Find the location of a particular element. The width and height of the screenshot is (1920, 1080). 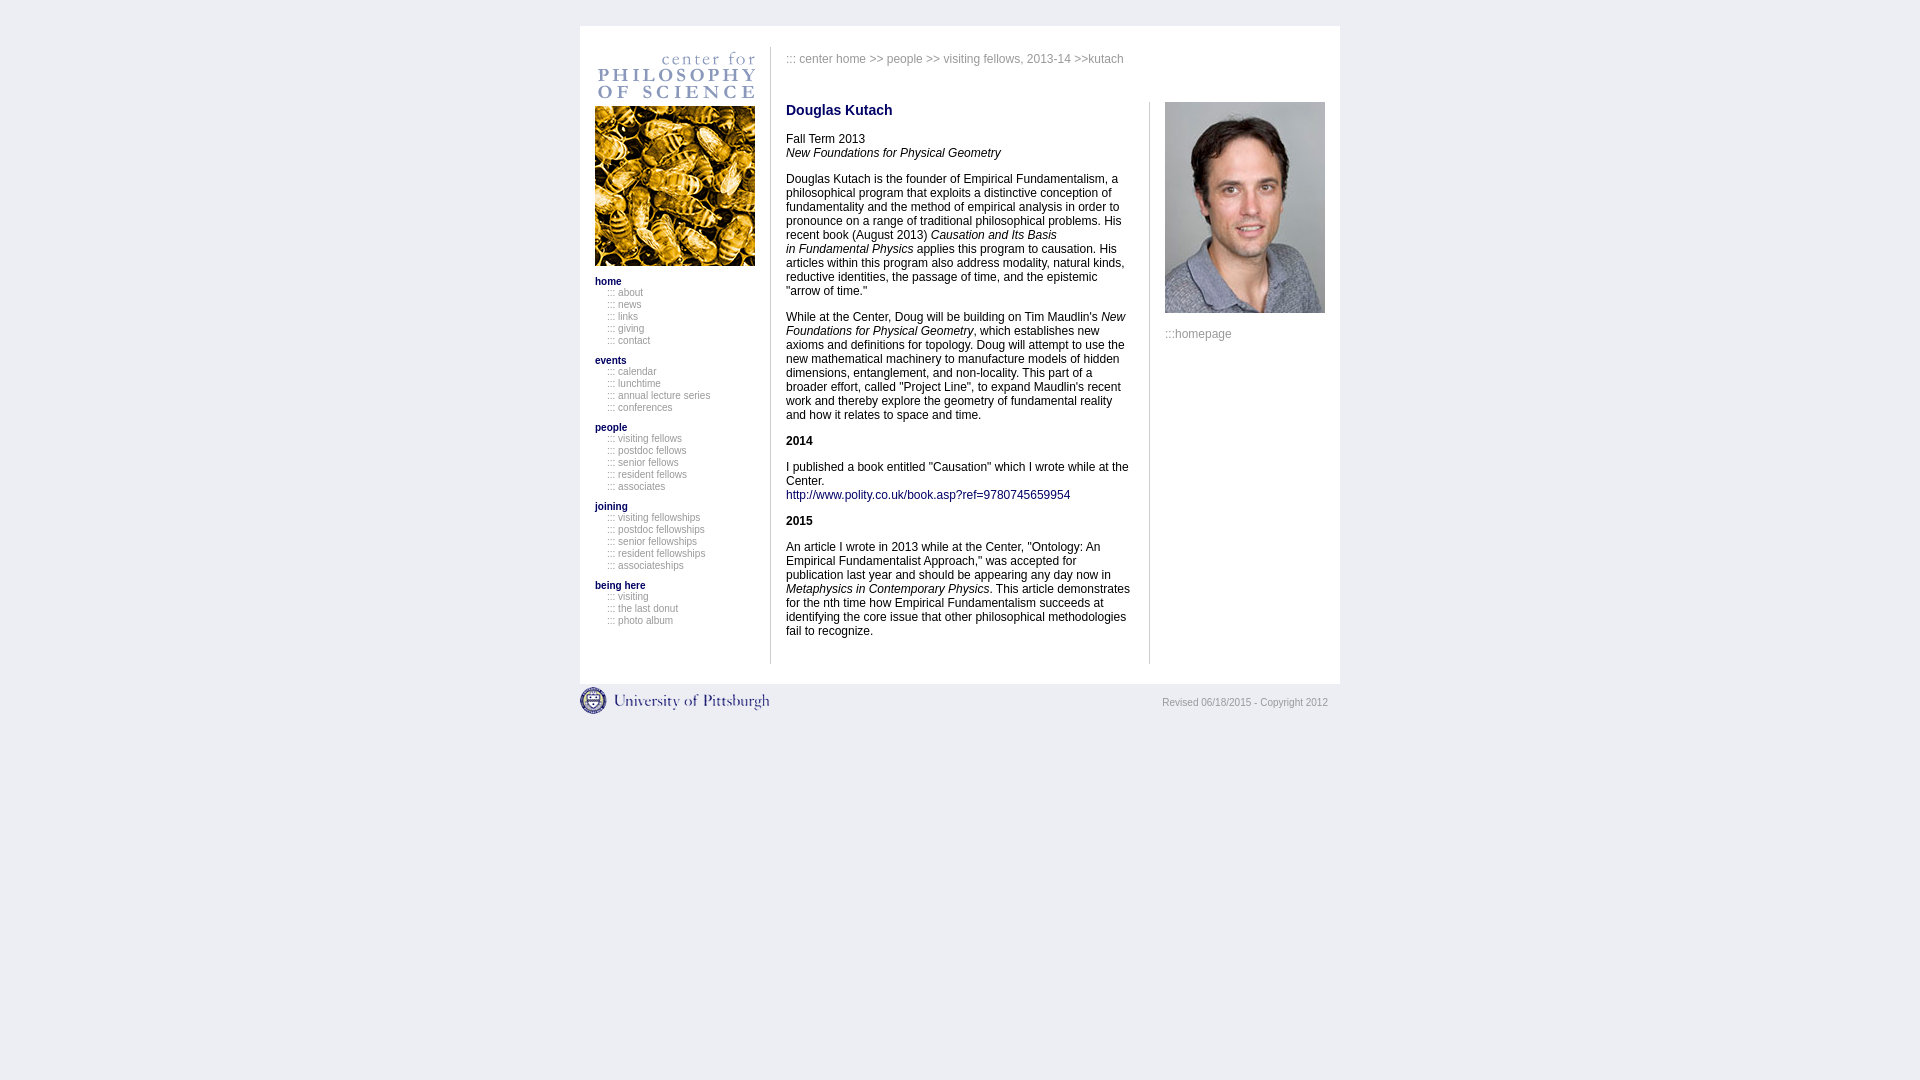

::: lunchtime is located at coordinates (633, 383).